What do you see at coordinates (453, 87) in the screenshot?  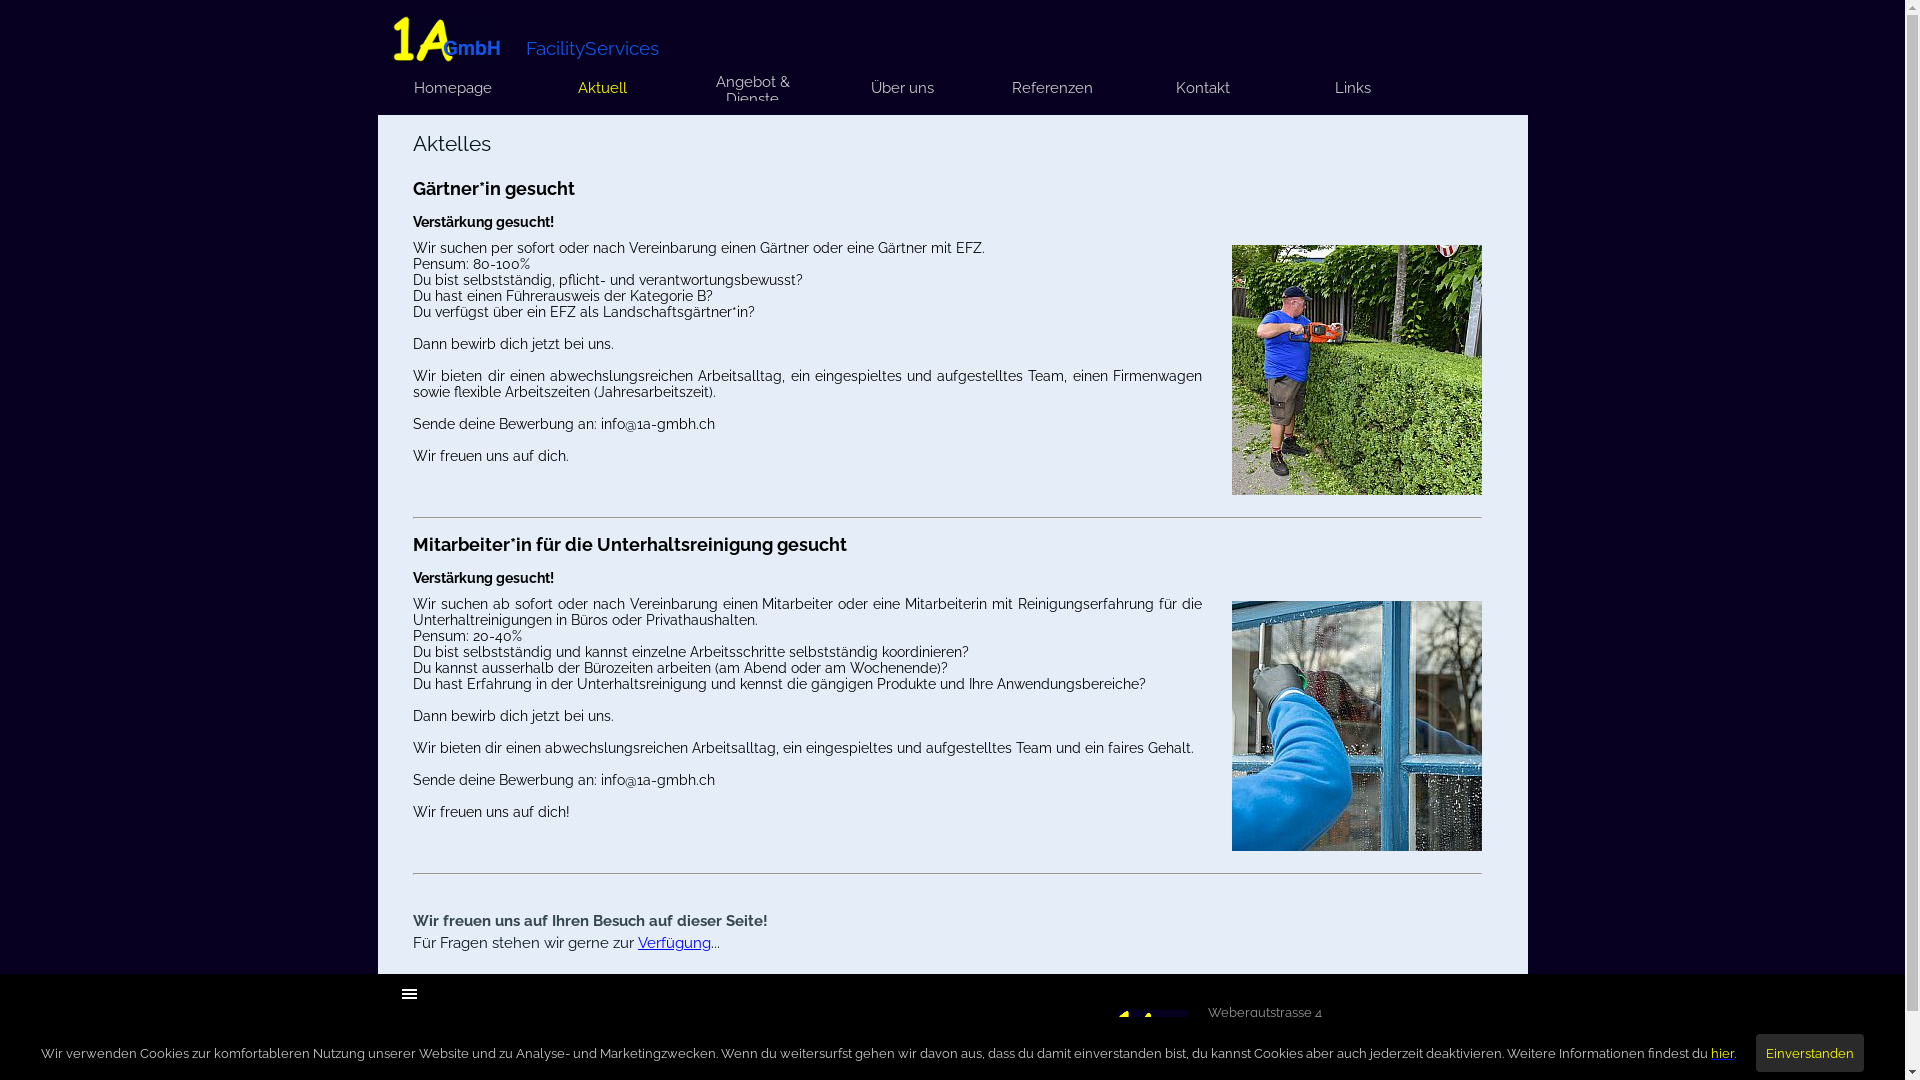 I see `Homepage` at bounding box center [453, 87].